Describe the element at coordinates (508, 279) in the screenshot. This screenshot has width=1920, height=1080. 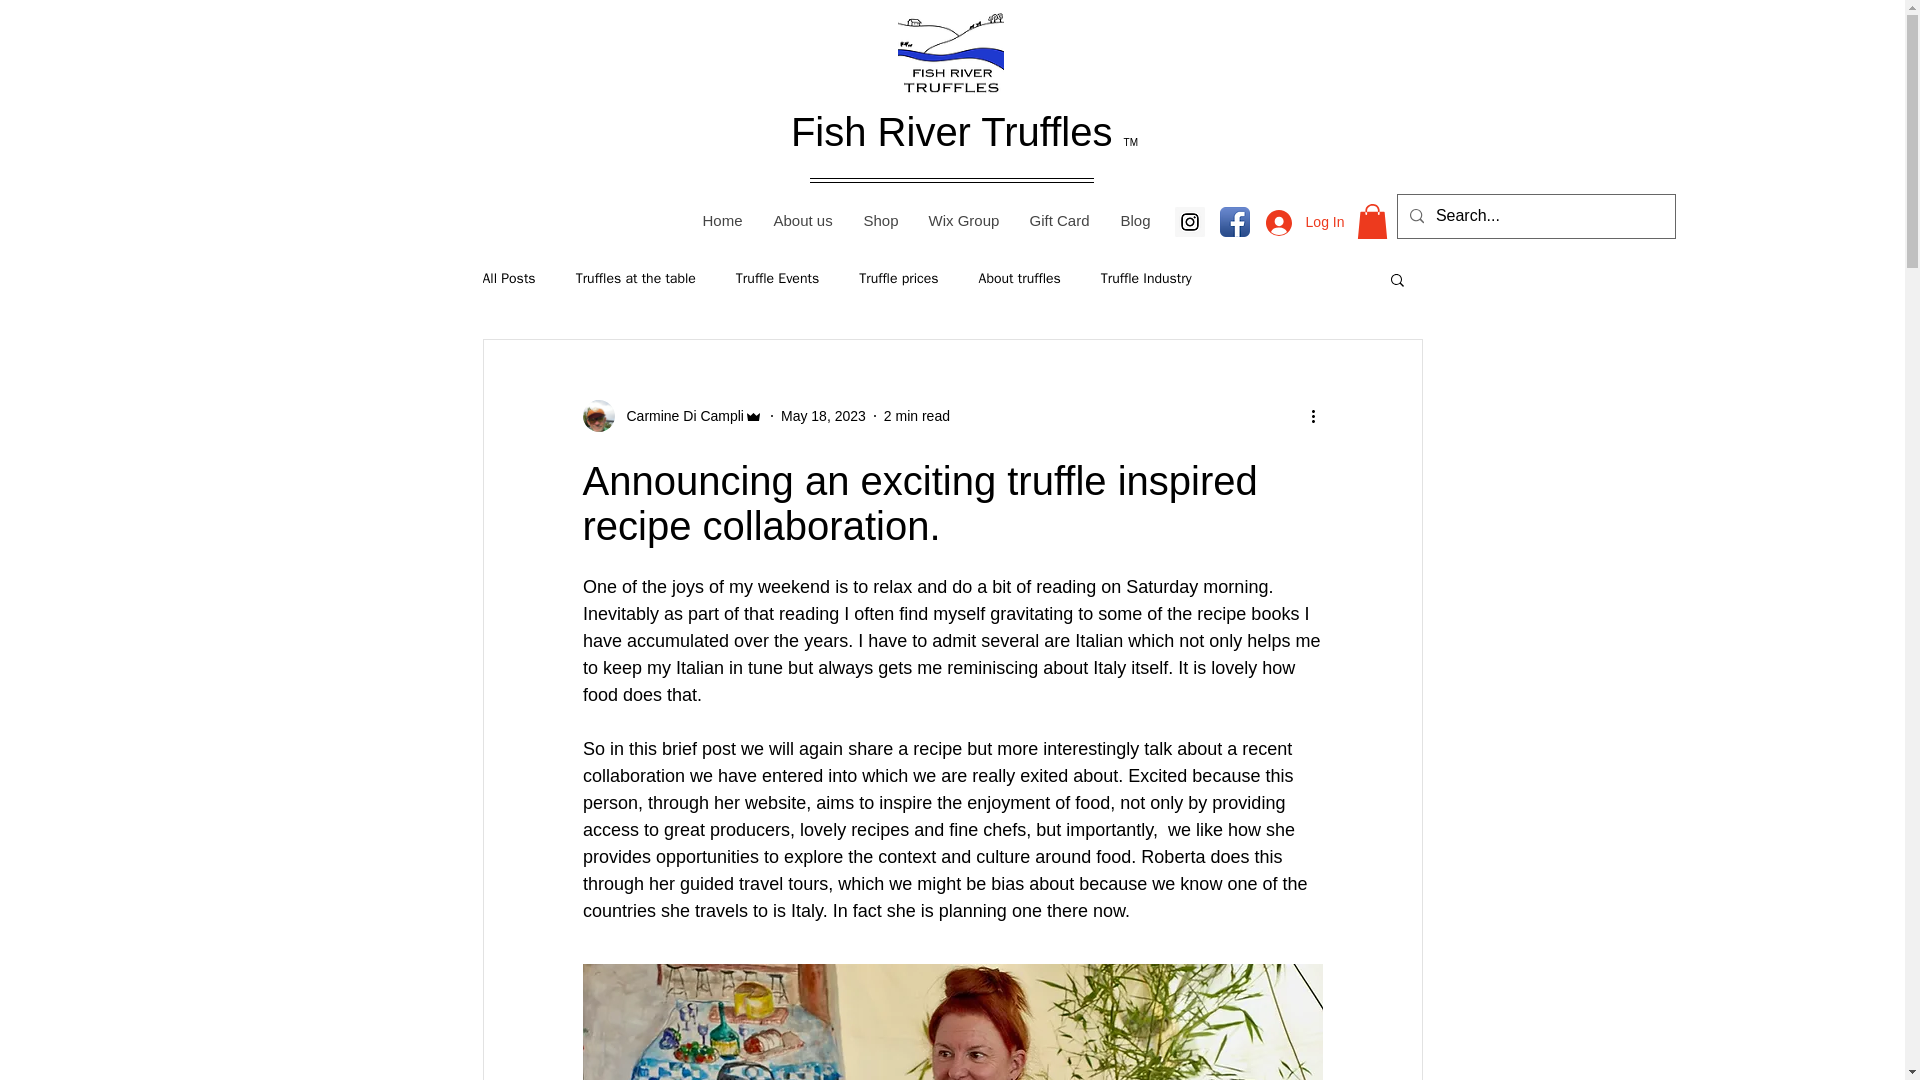
I see `All Posts` at that location.